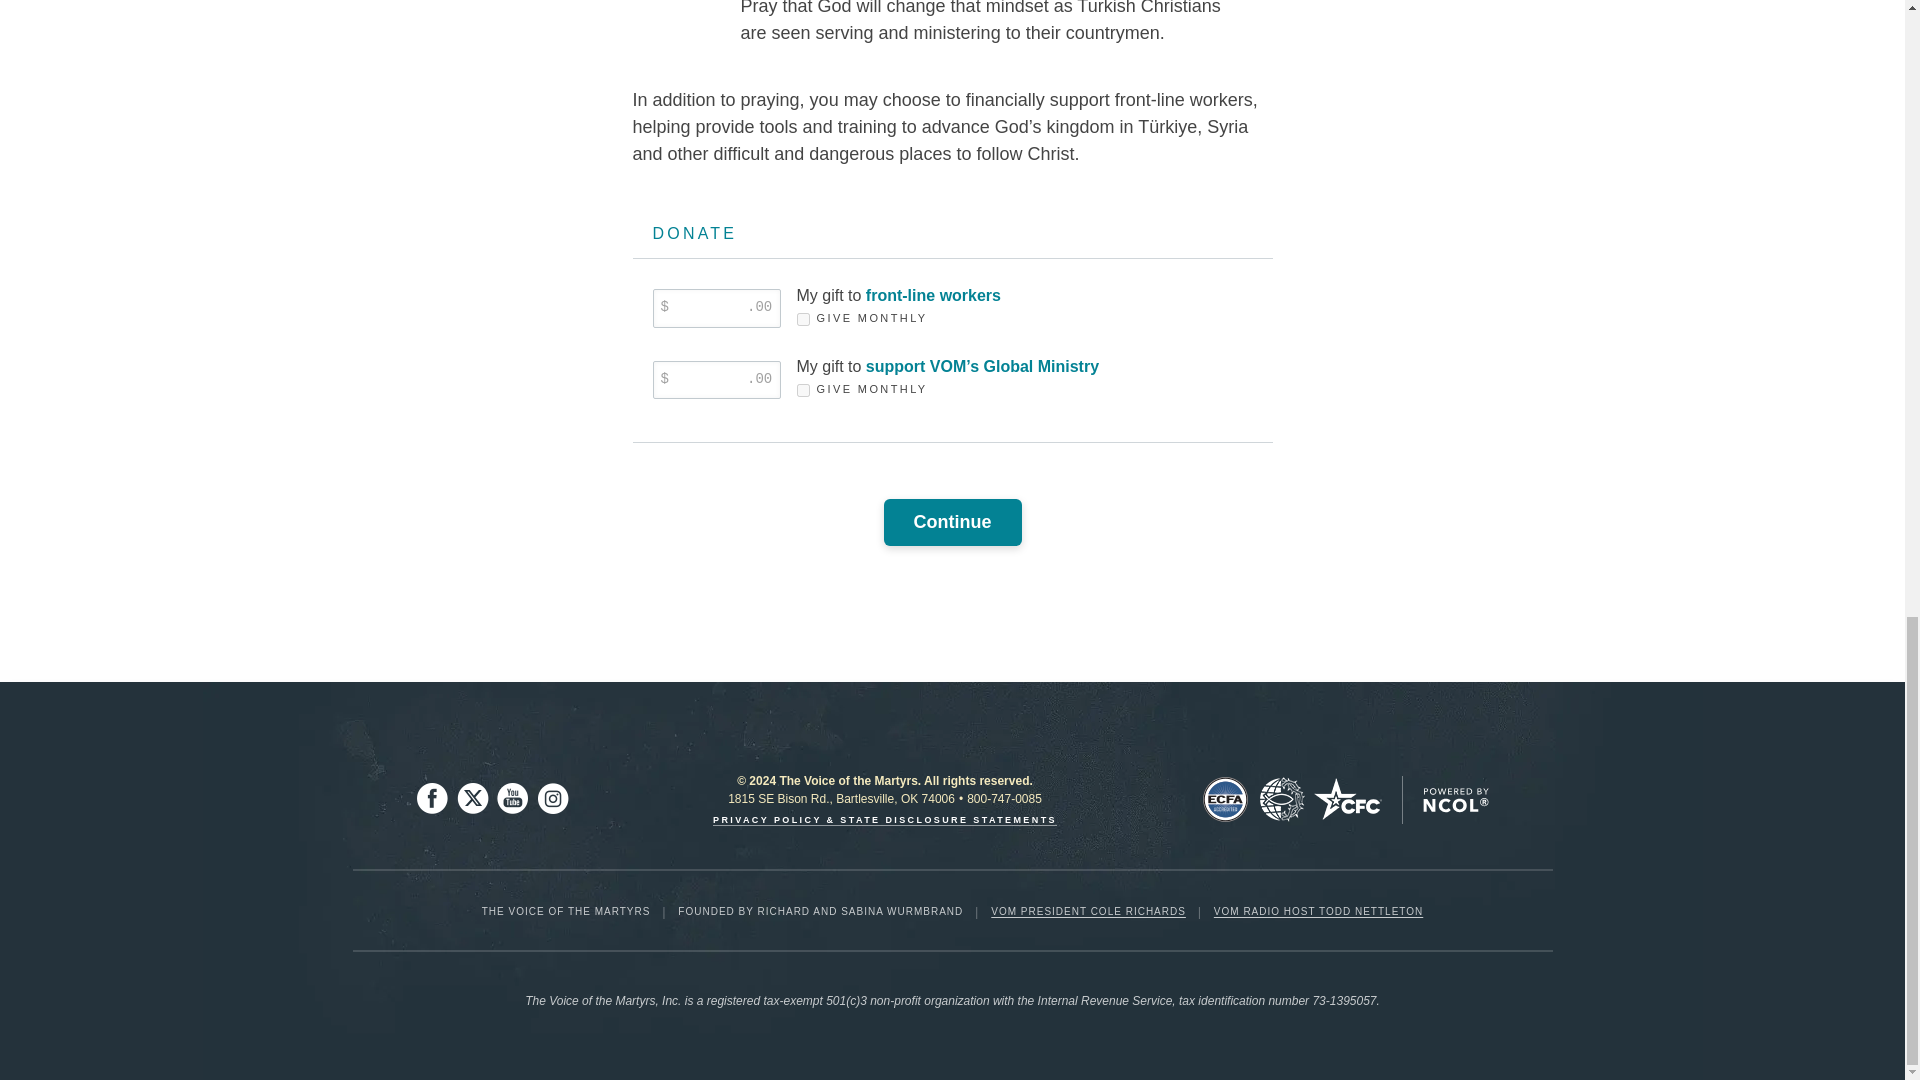  What do you see at coordinates (552, 799) in the screenshot?
I see `Instagram` at bounding box center [552, 799].